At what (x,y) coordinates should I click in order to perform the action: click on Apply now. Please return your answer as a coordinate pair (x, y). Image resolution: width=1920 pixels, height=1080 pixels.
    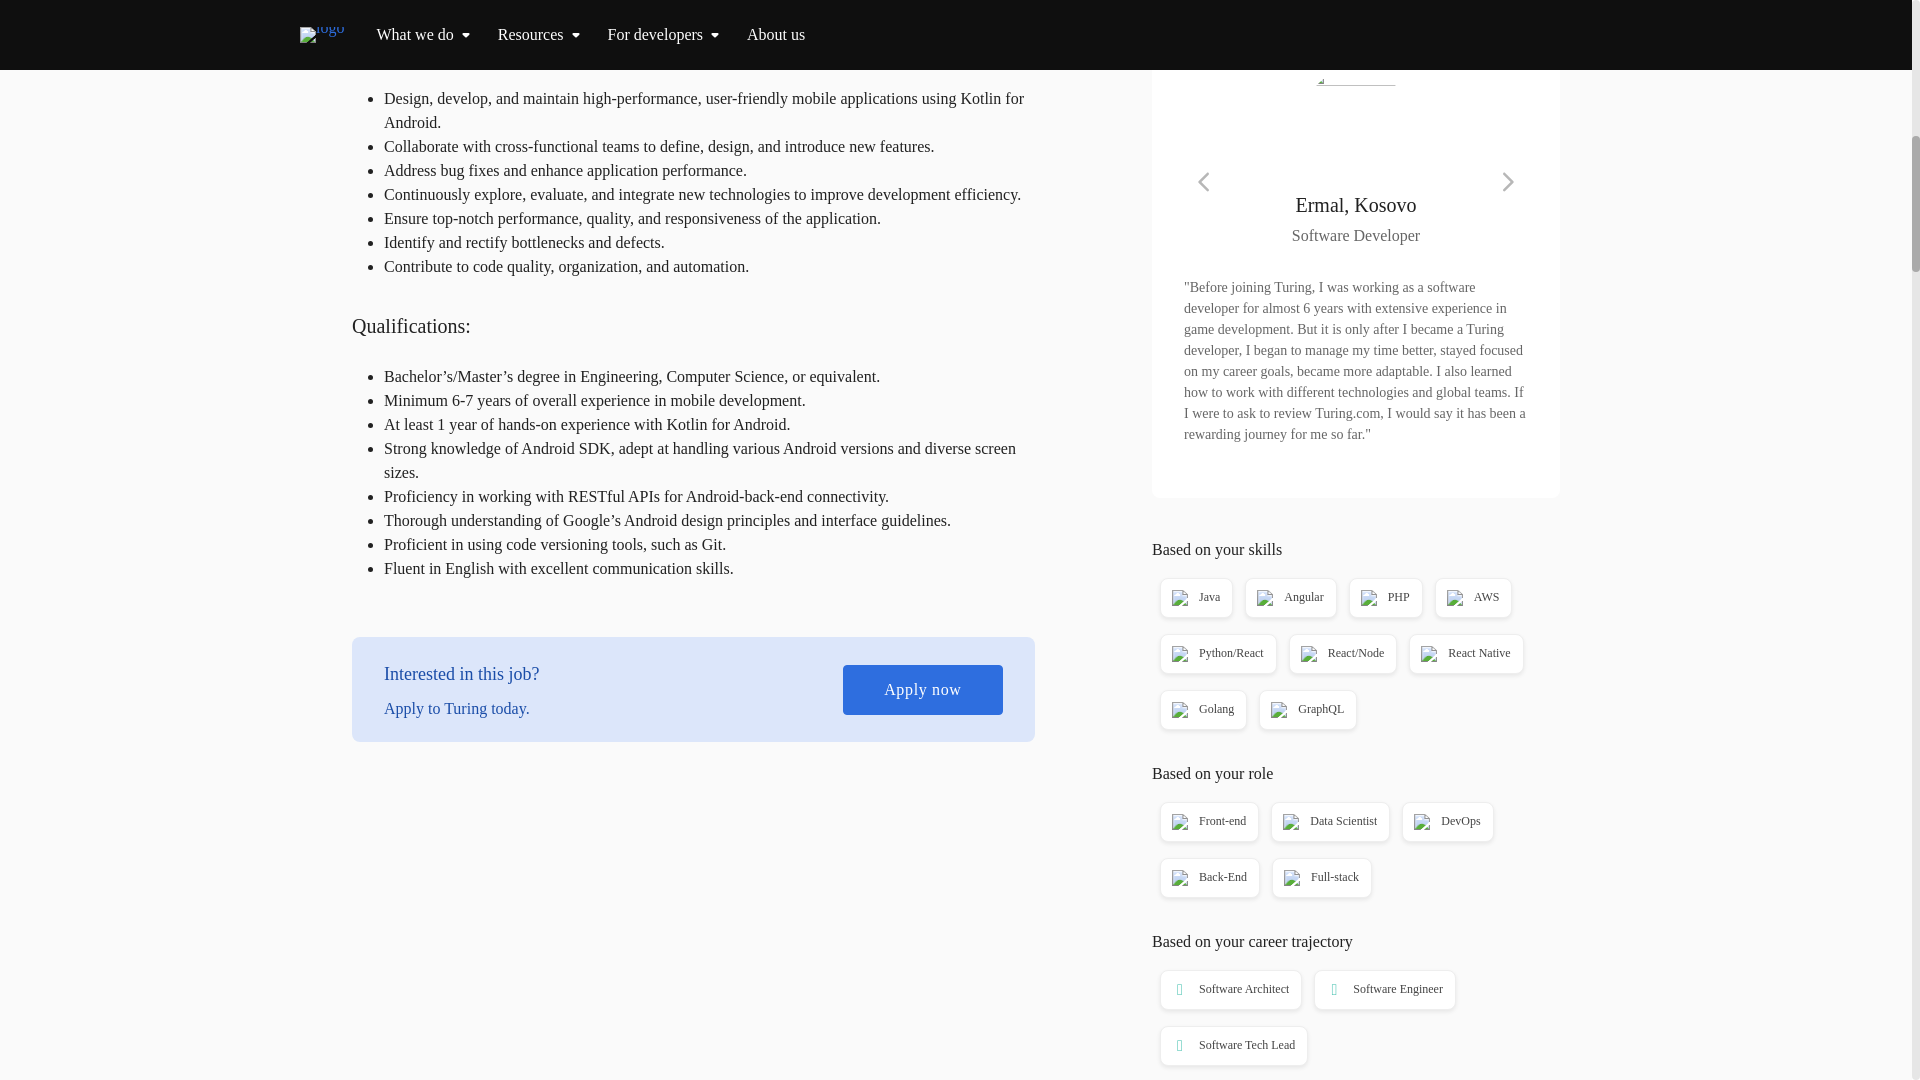
    Looking at the image, I should click on (922, 690).